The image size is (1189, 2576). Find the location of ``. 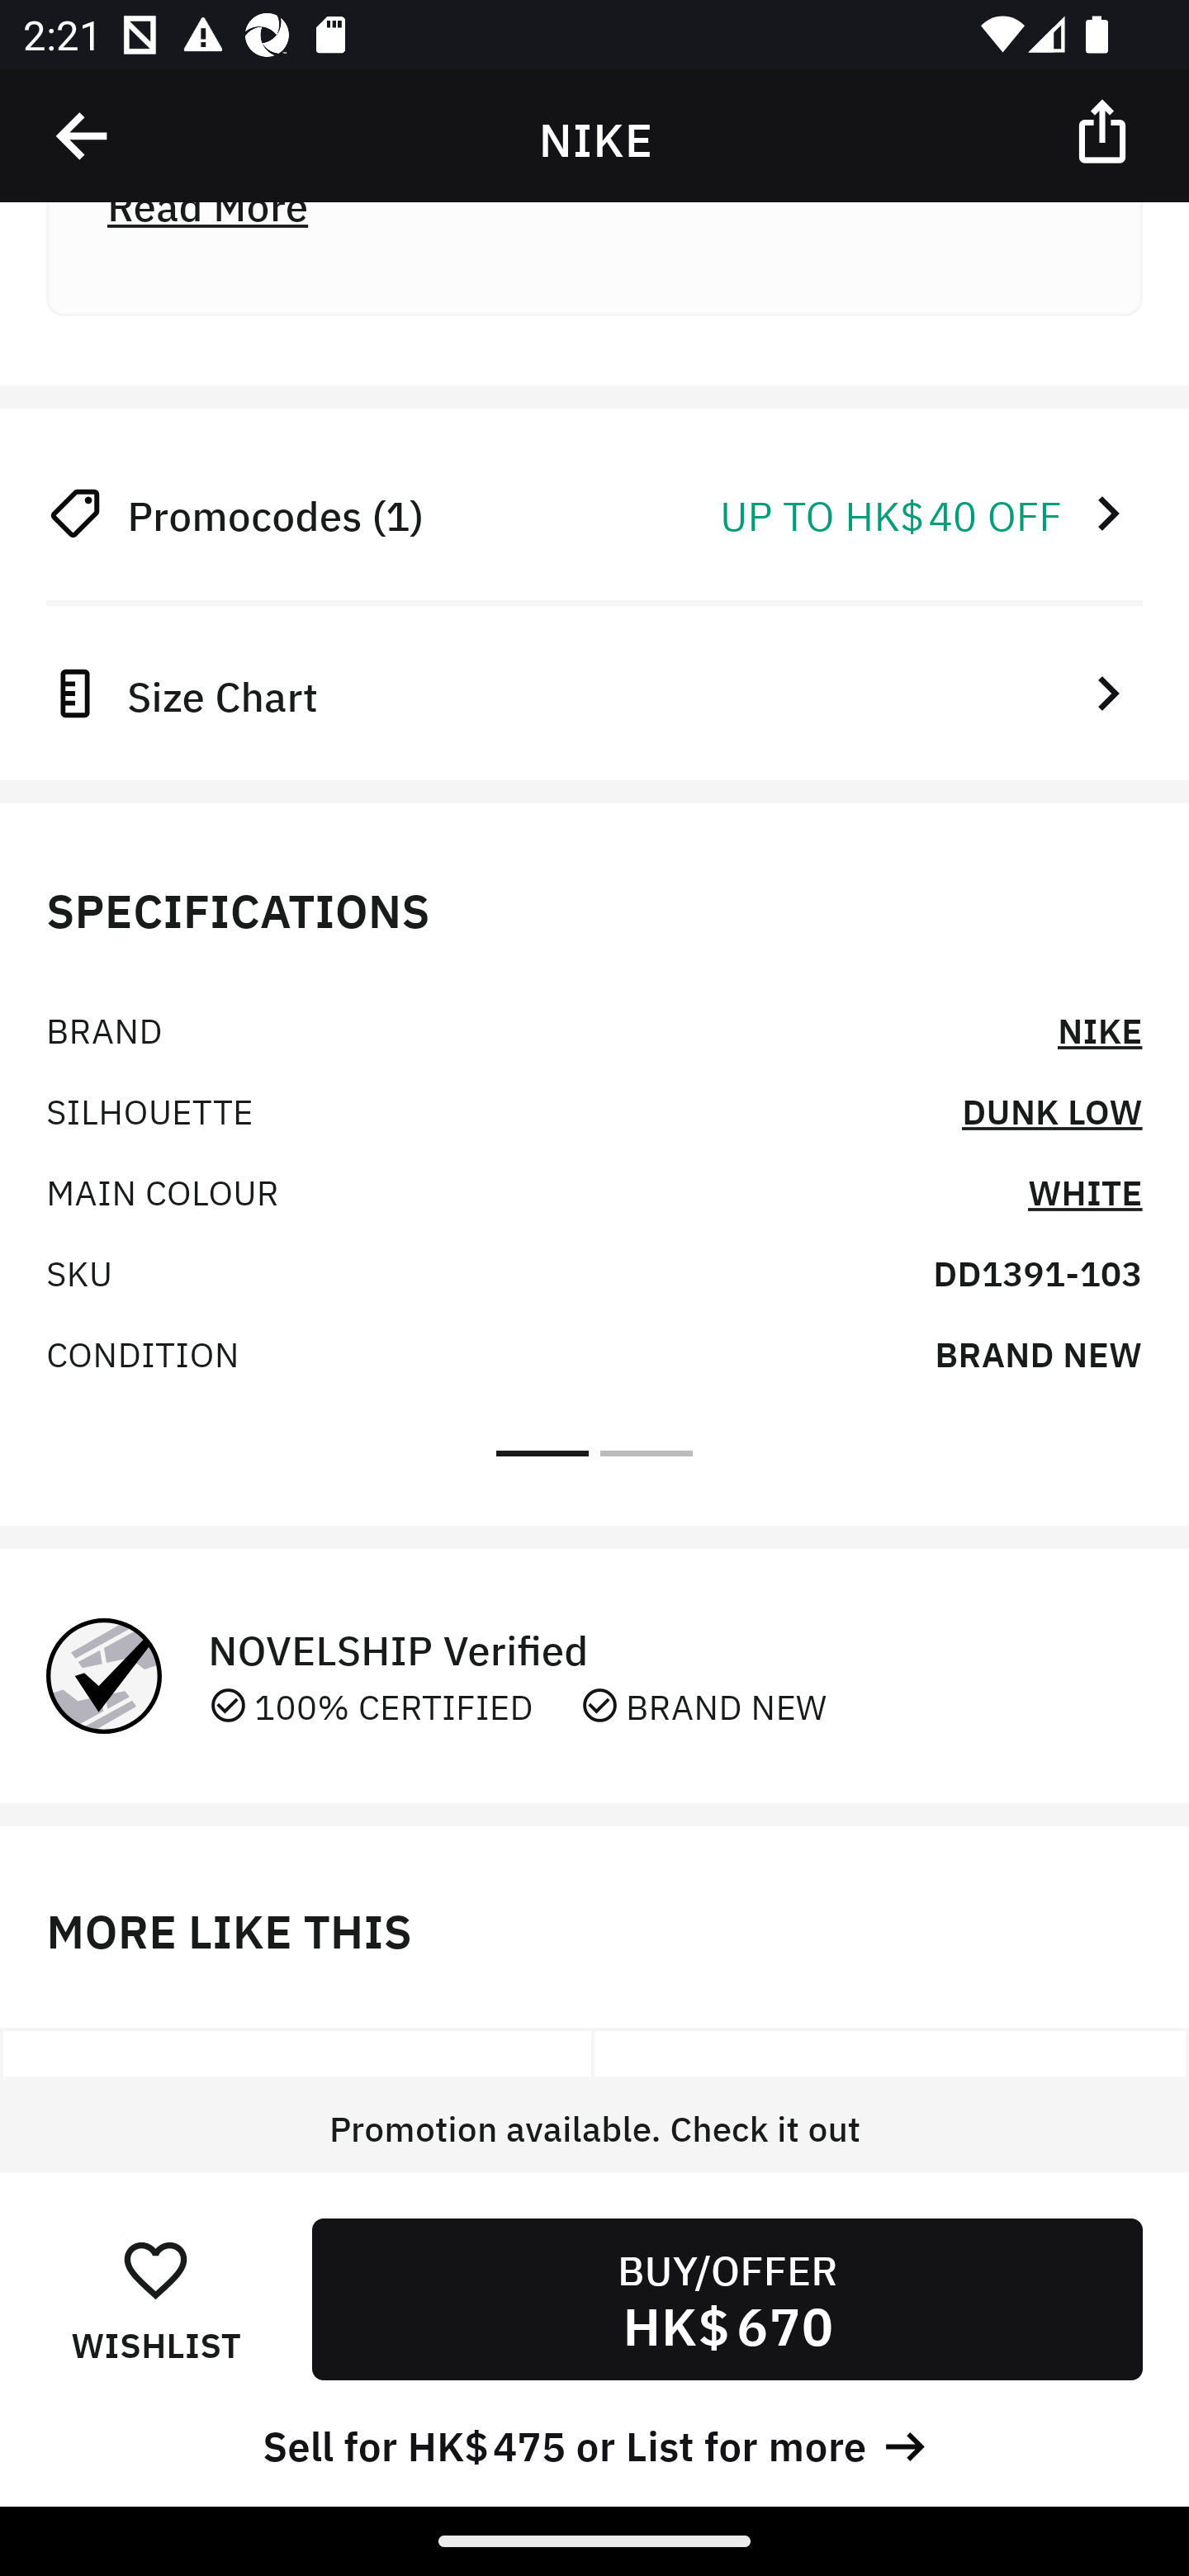

 is located at coordinates (83, 136).